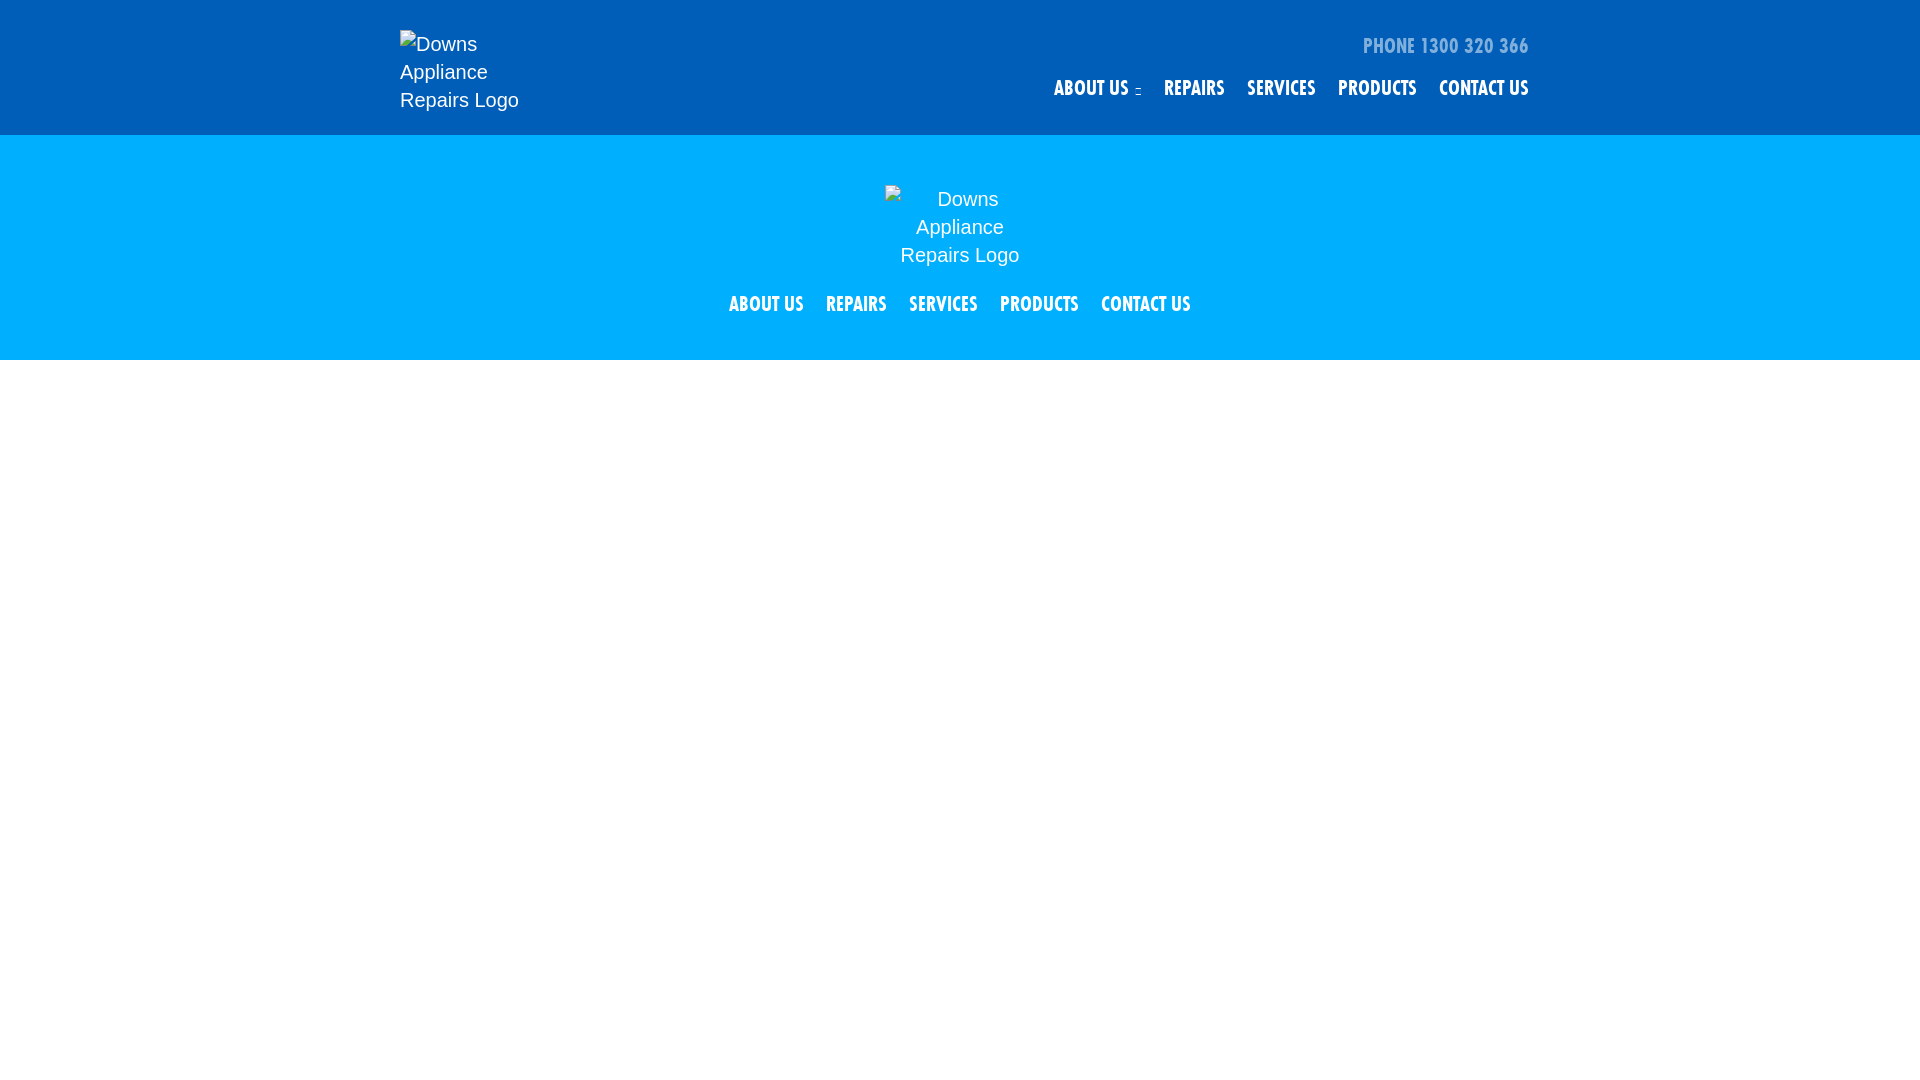  Describe the element at coordinates (1484, 88) in the screenshot. I see `CONTACT US` at that location.